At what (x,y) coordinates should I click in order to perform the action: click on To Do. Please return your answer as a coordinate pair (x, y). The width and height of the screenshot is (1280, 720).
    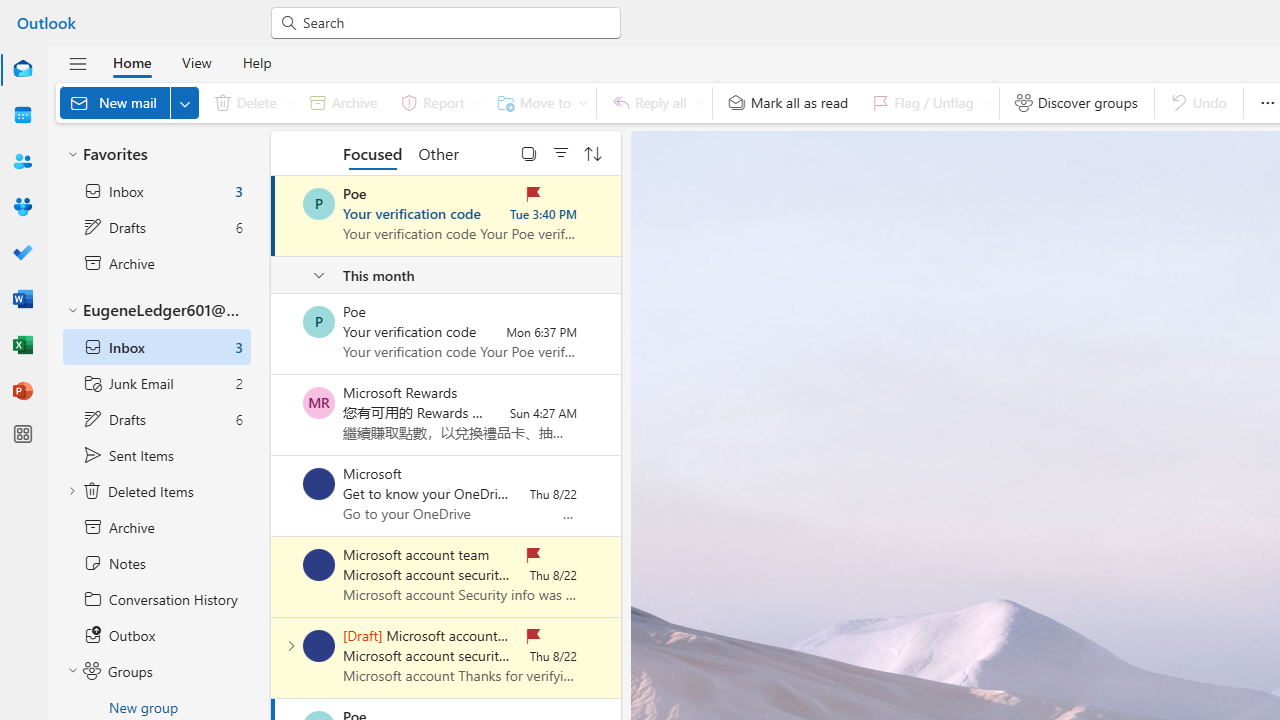
    Looking at the image, I should click on (22, 252).